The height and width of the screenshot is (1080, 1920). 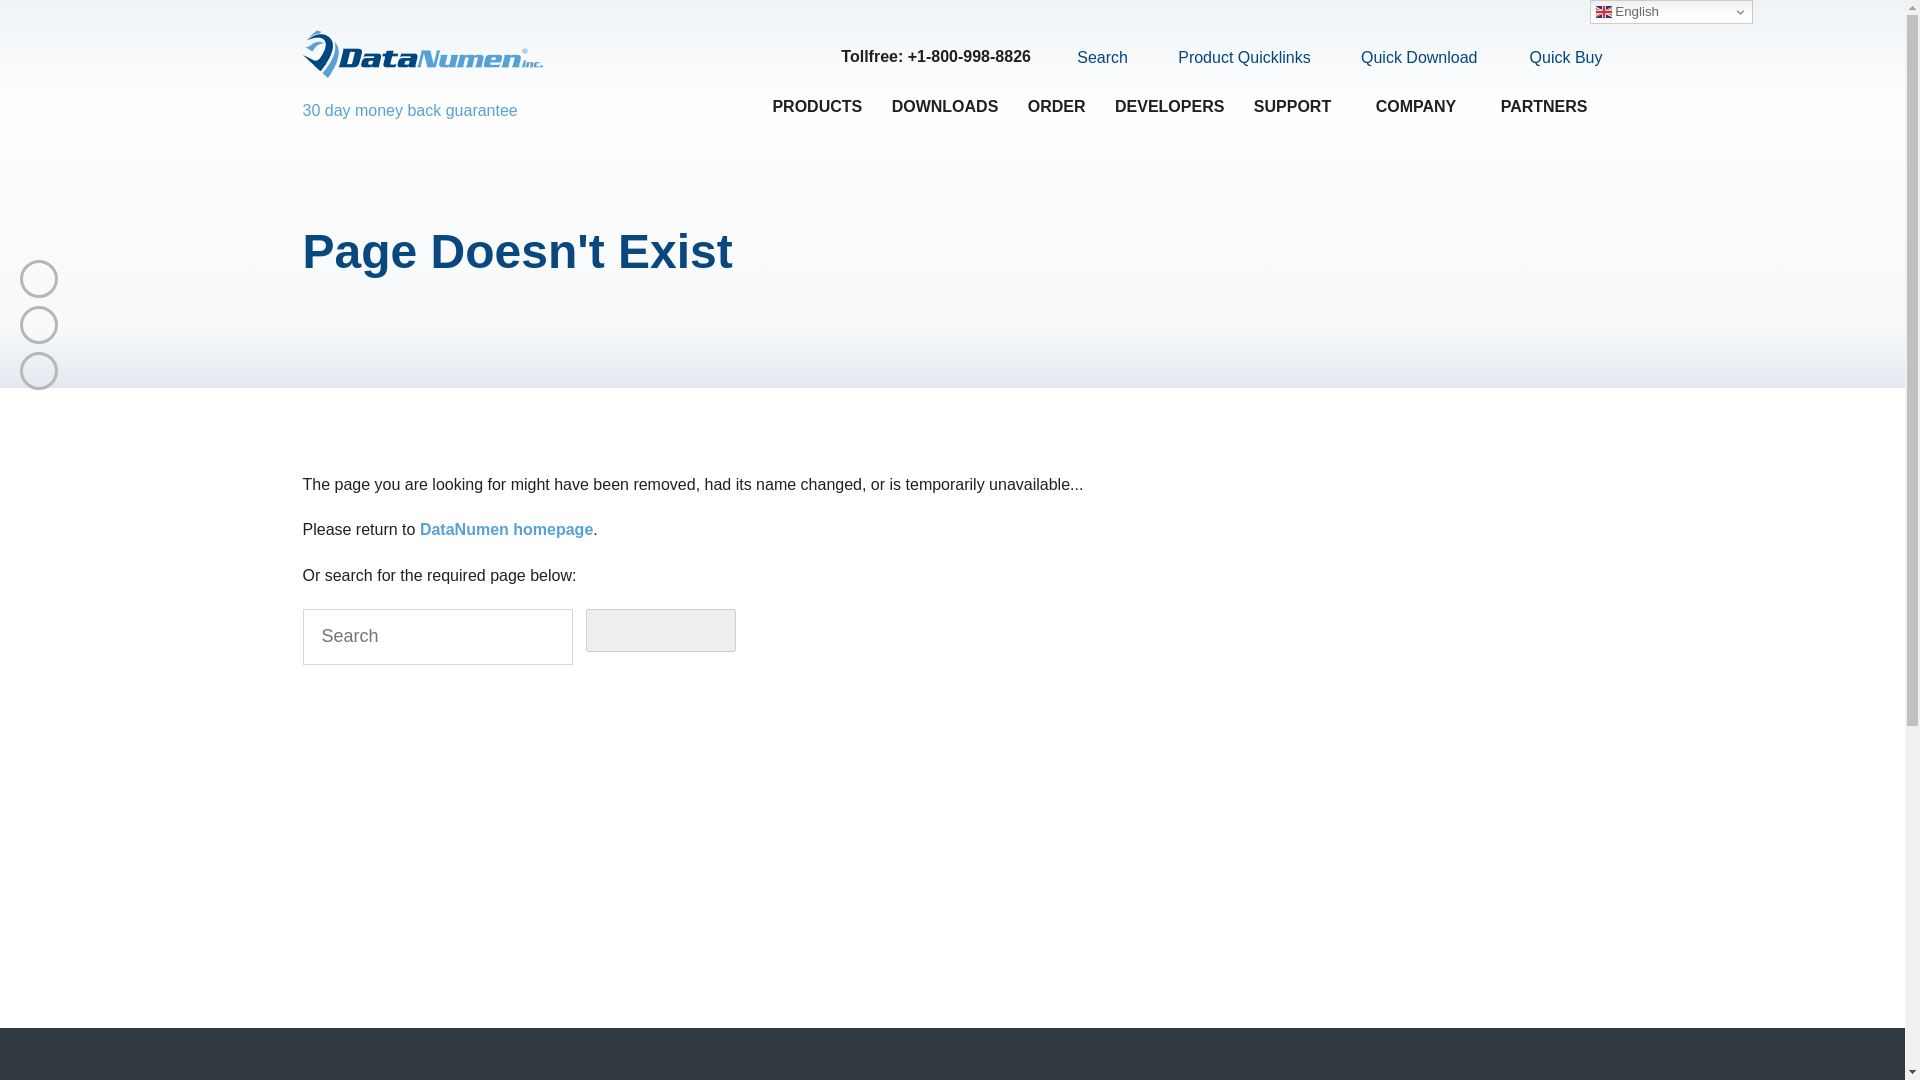 I want to click on Search, so click(x=1091, y=57).